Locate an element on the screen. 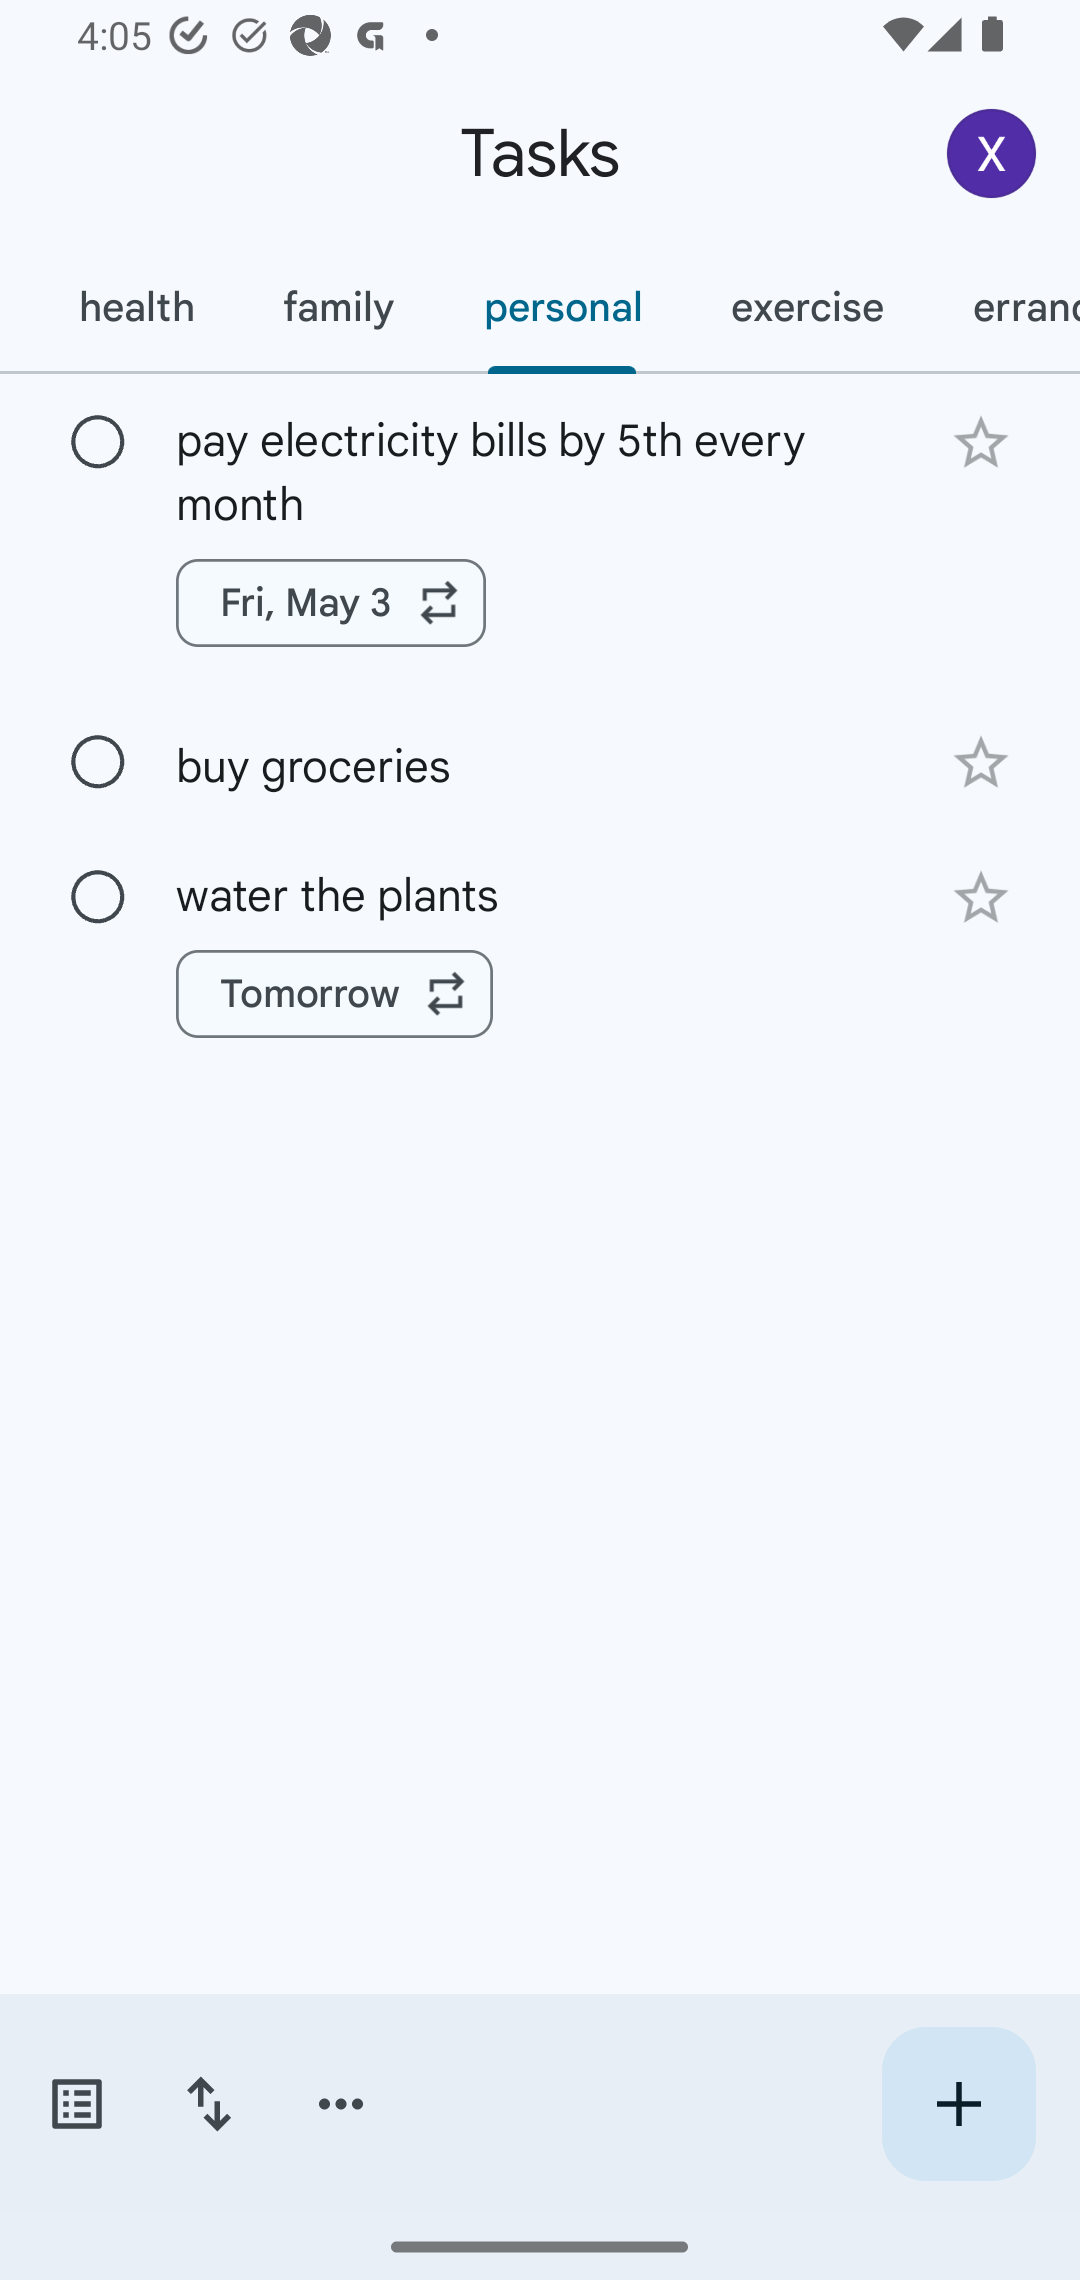 The image size is (1080, 2280). Mark as complete is located at coordinates (98, 762).